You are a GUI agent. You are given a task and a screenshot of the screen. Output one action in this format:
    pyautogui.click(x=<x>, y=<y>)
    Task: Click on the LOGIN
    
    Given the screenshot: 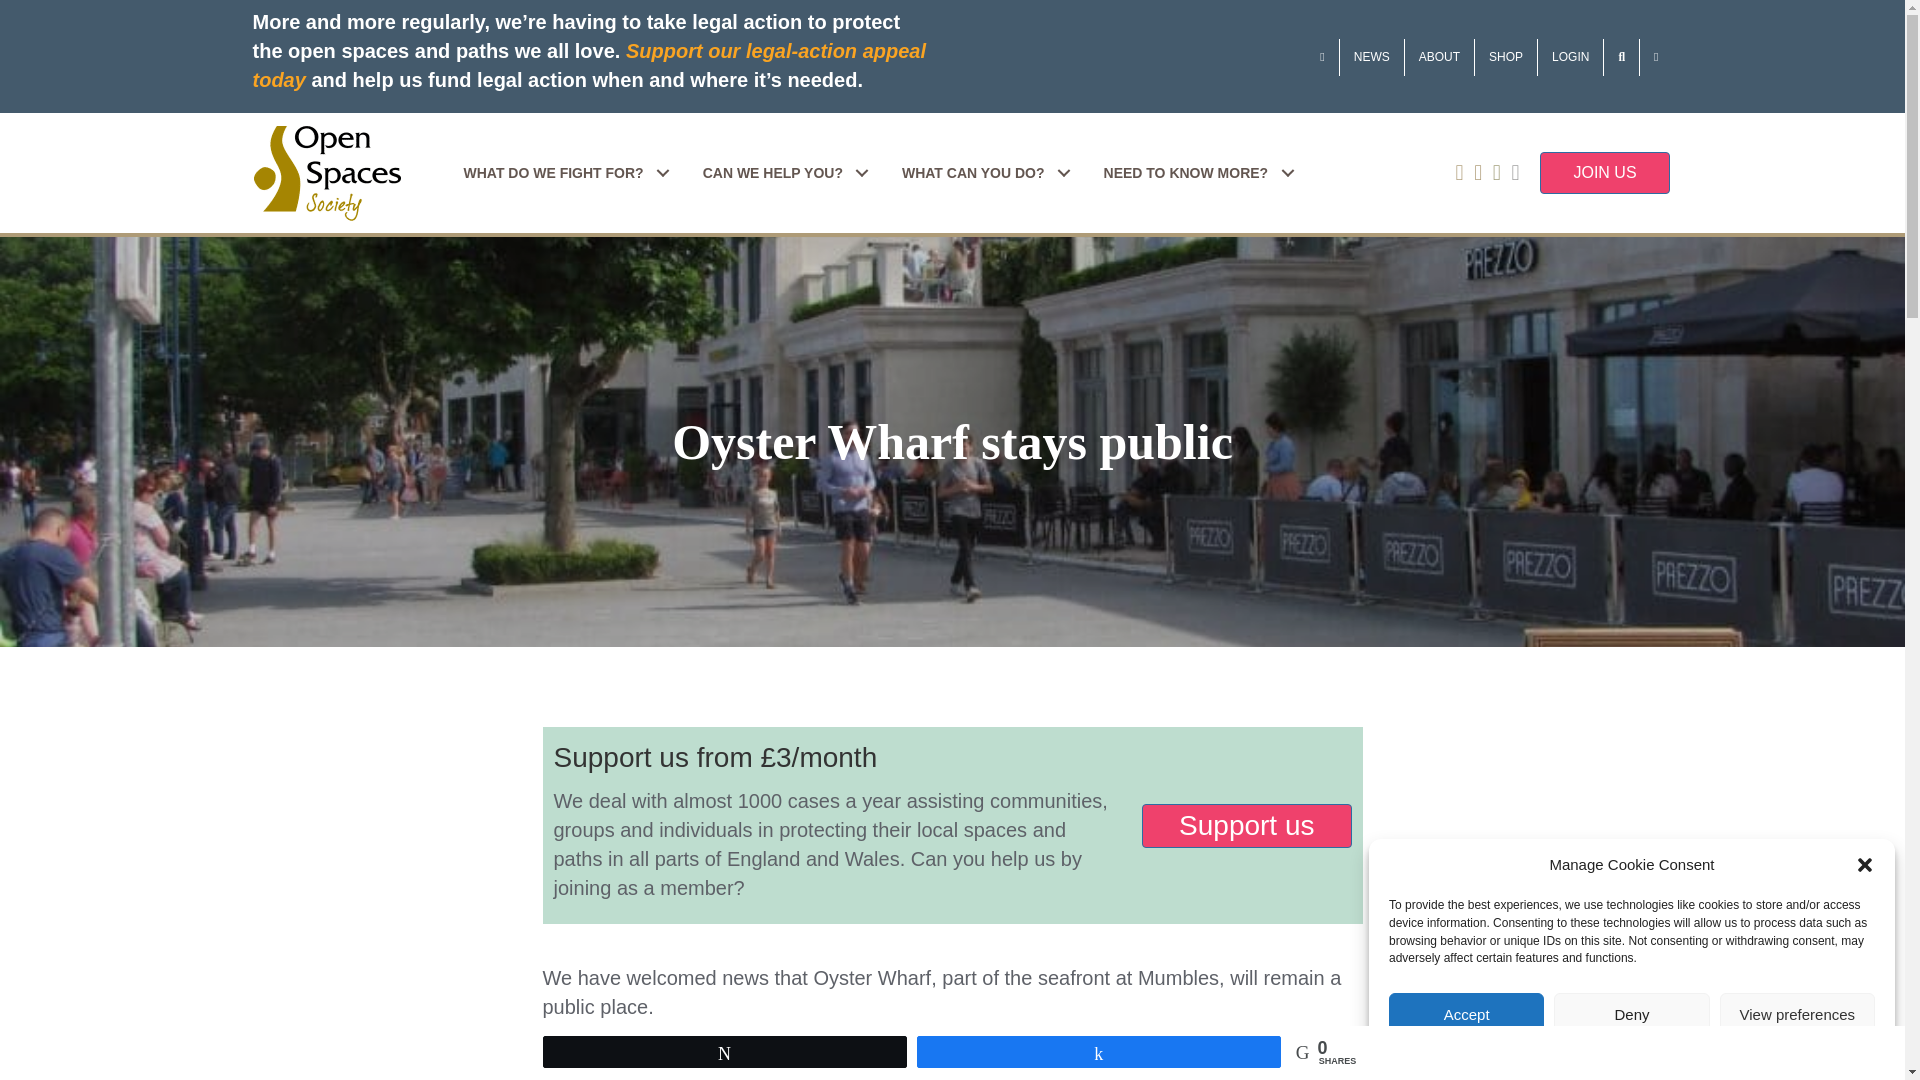 What is the action you would take?
    pyautogui.click(x=1570, y=56)
    